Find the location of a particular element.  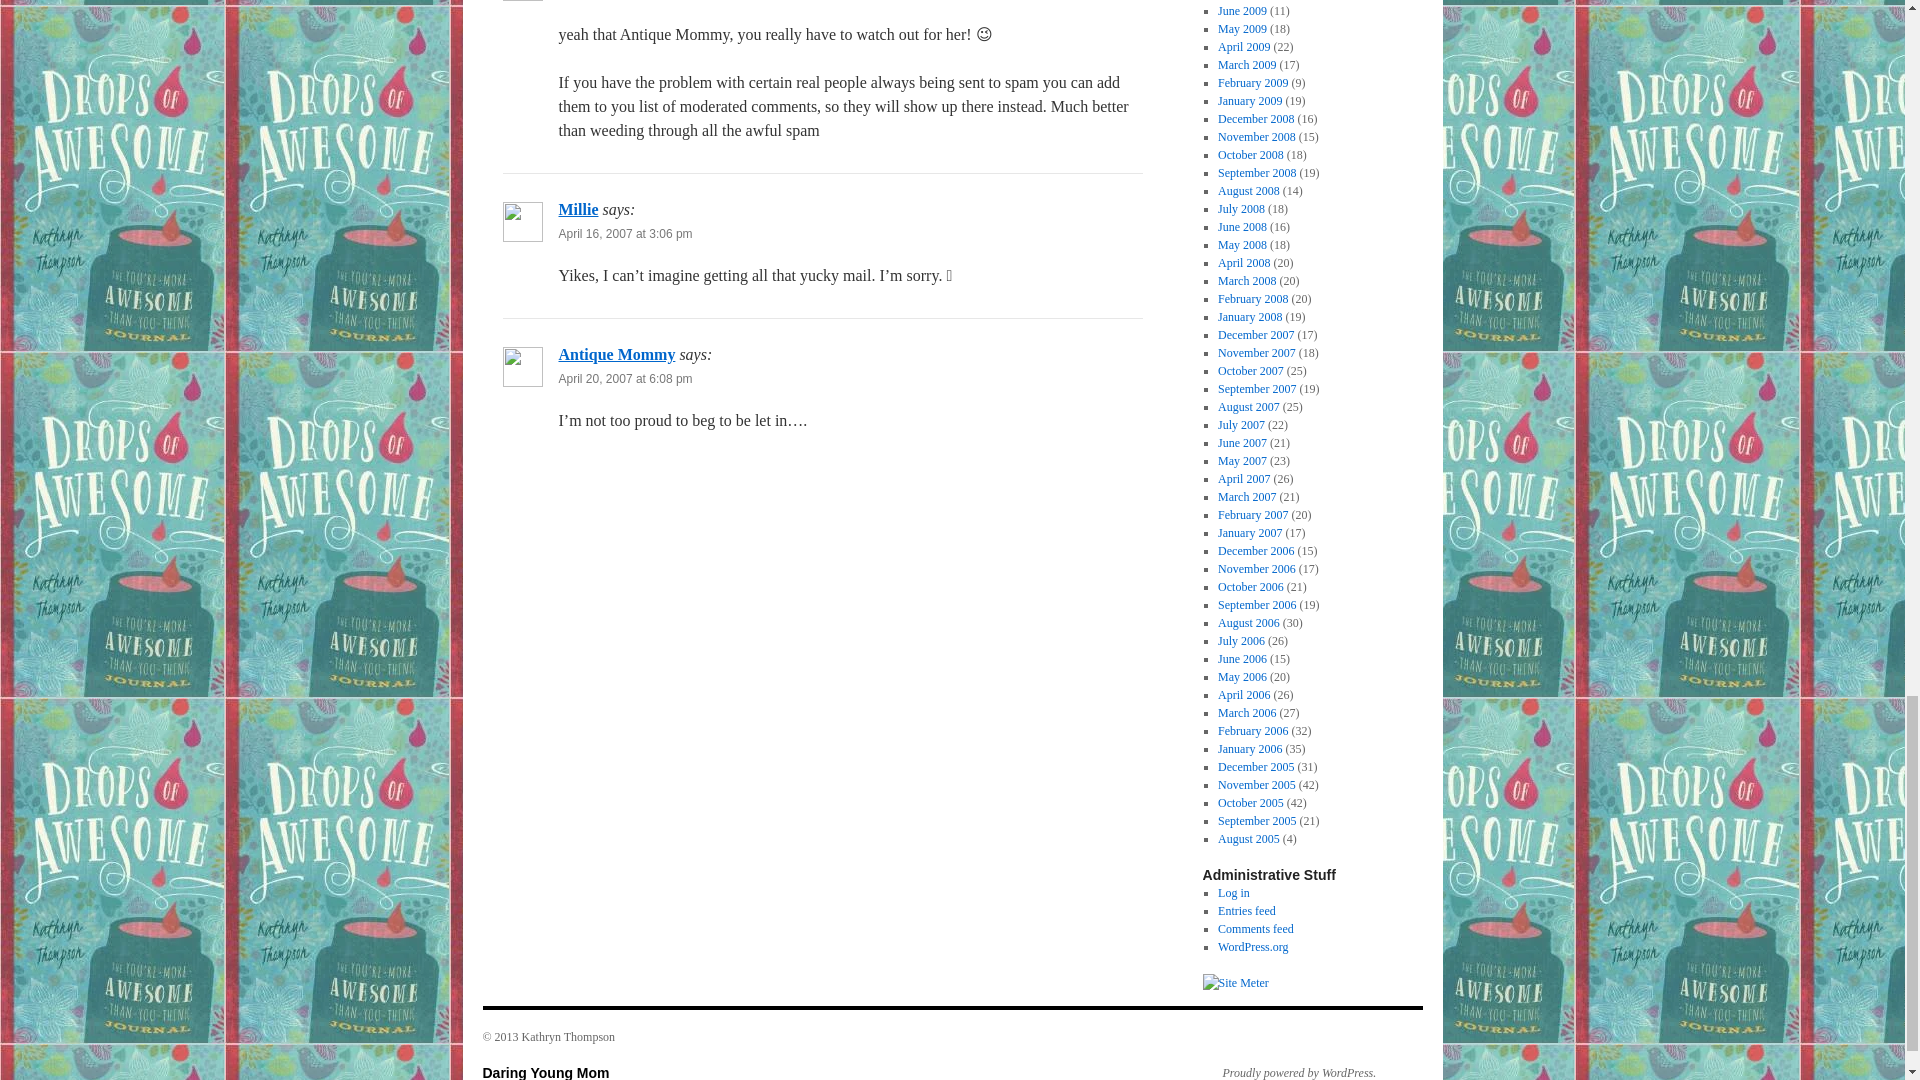

Millie is located at coordinates (578, 209).